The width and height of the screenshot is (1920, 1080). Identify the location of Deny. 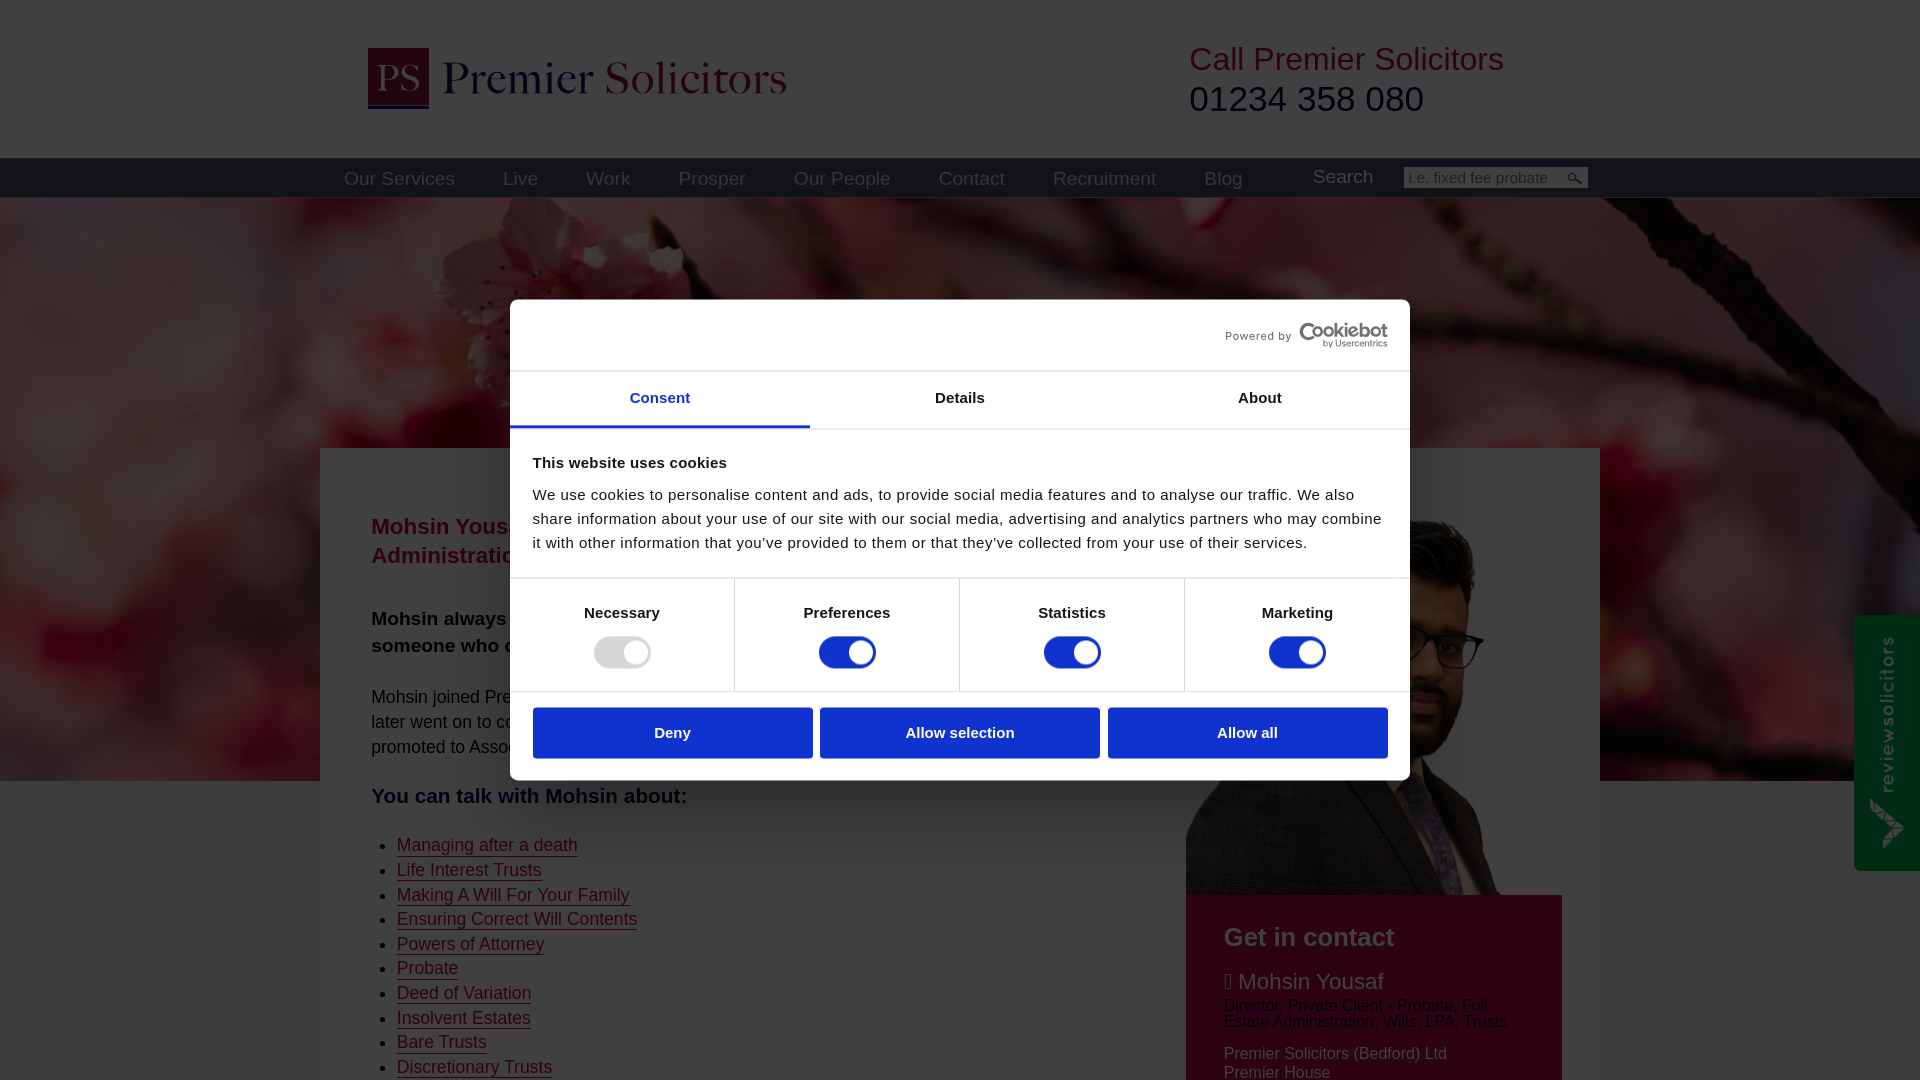
(672, 732).